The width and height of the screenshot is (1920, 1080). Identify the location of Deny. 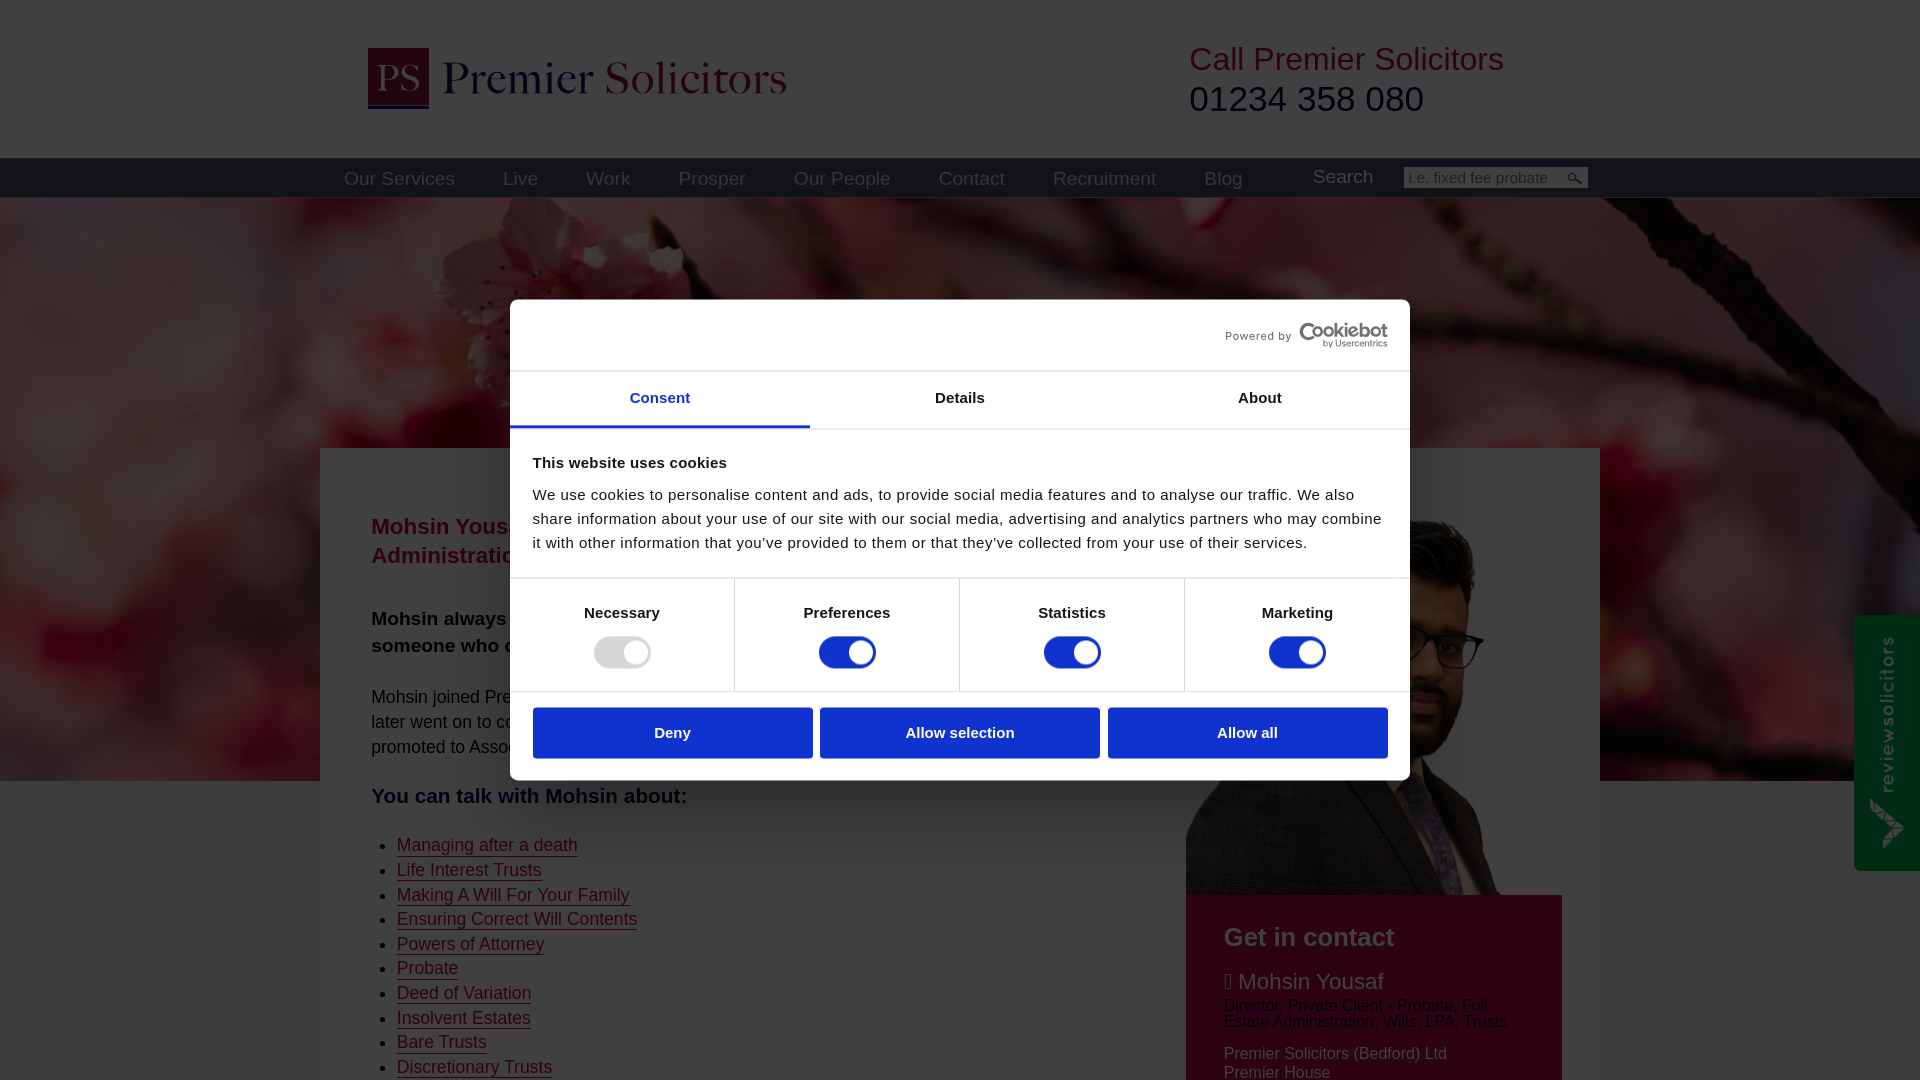
(672, 732).